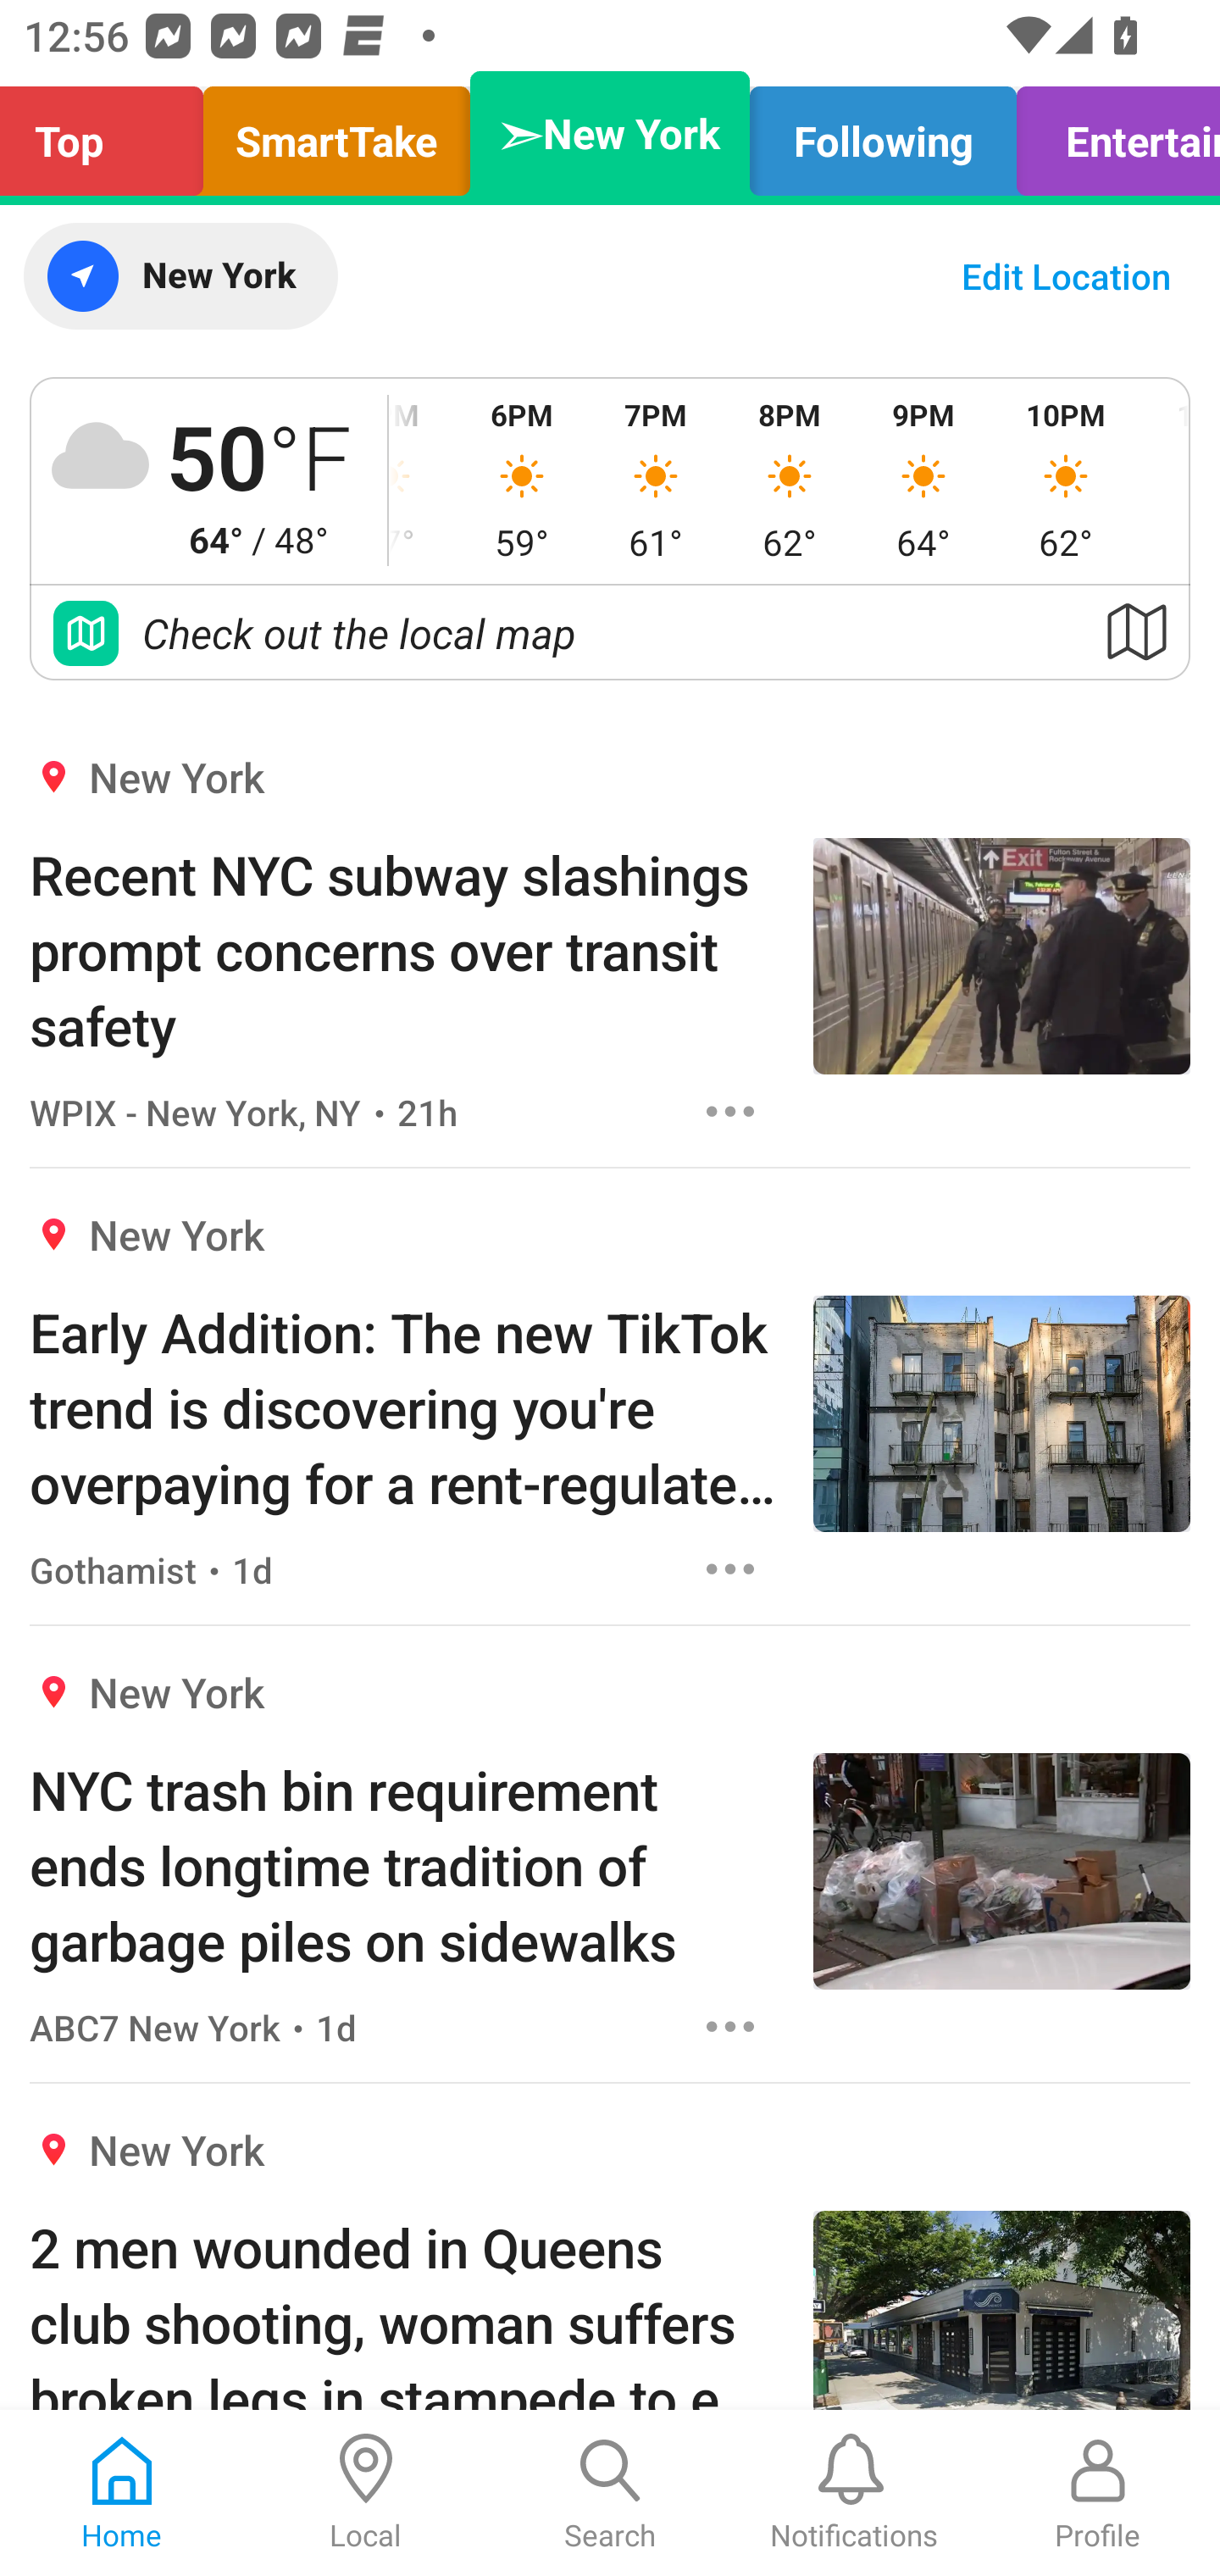 The width and height of the screenshot is (1220, 2576). Describe the element at coordinates (789, 480) in the screenshot. I see `8PM 62°` at that location.